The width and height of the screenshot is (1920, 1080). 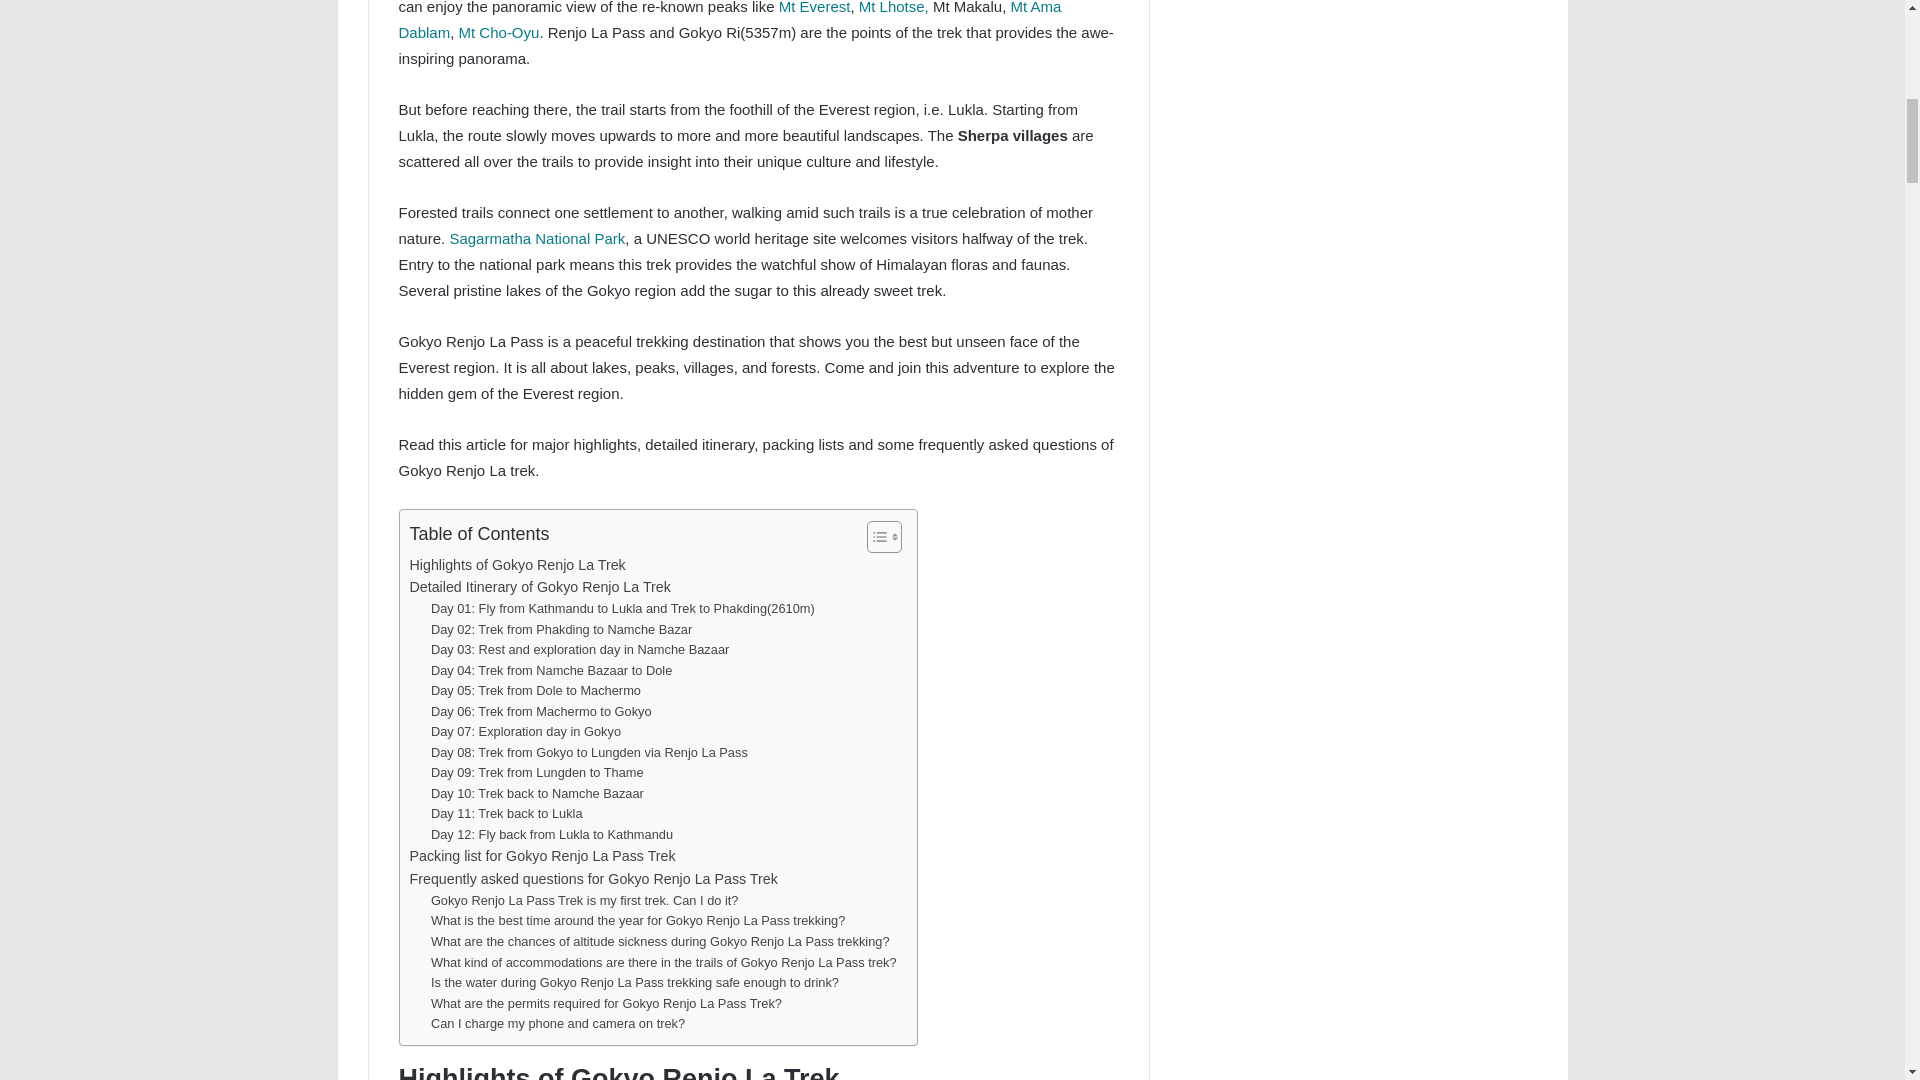 I want to click on Day 08: Trek from Gokyo to Lungden via Renjo La Pass, so click(x=589, y=753).